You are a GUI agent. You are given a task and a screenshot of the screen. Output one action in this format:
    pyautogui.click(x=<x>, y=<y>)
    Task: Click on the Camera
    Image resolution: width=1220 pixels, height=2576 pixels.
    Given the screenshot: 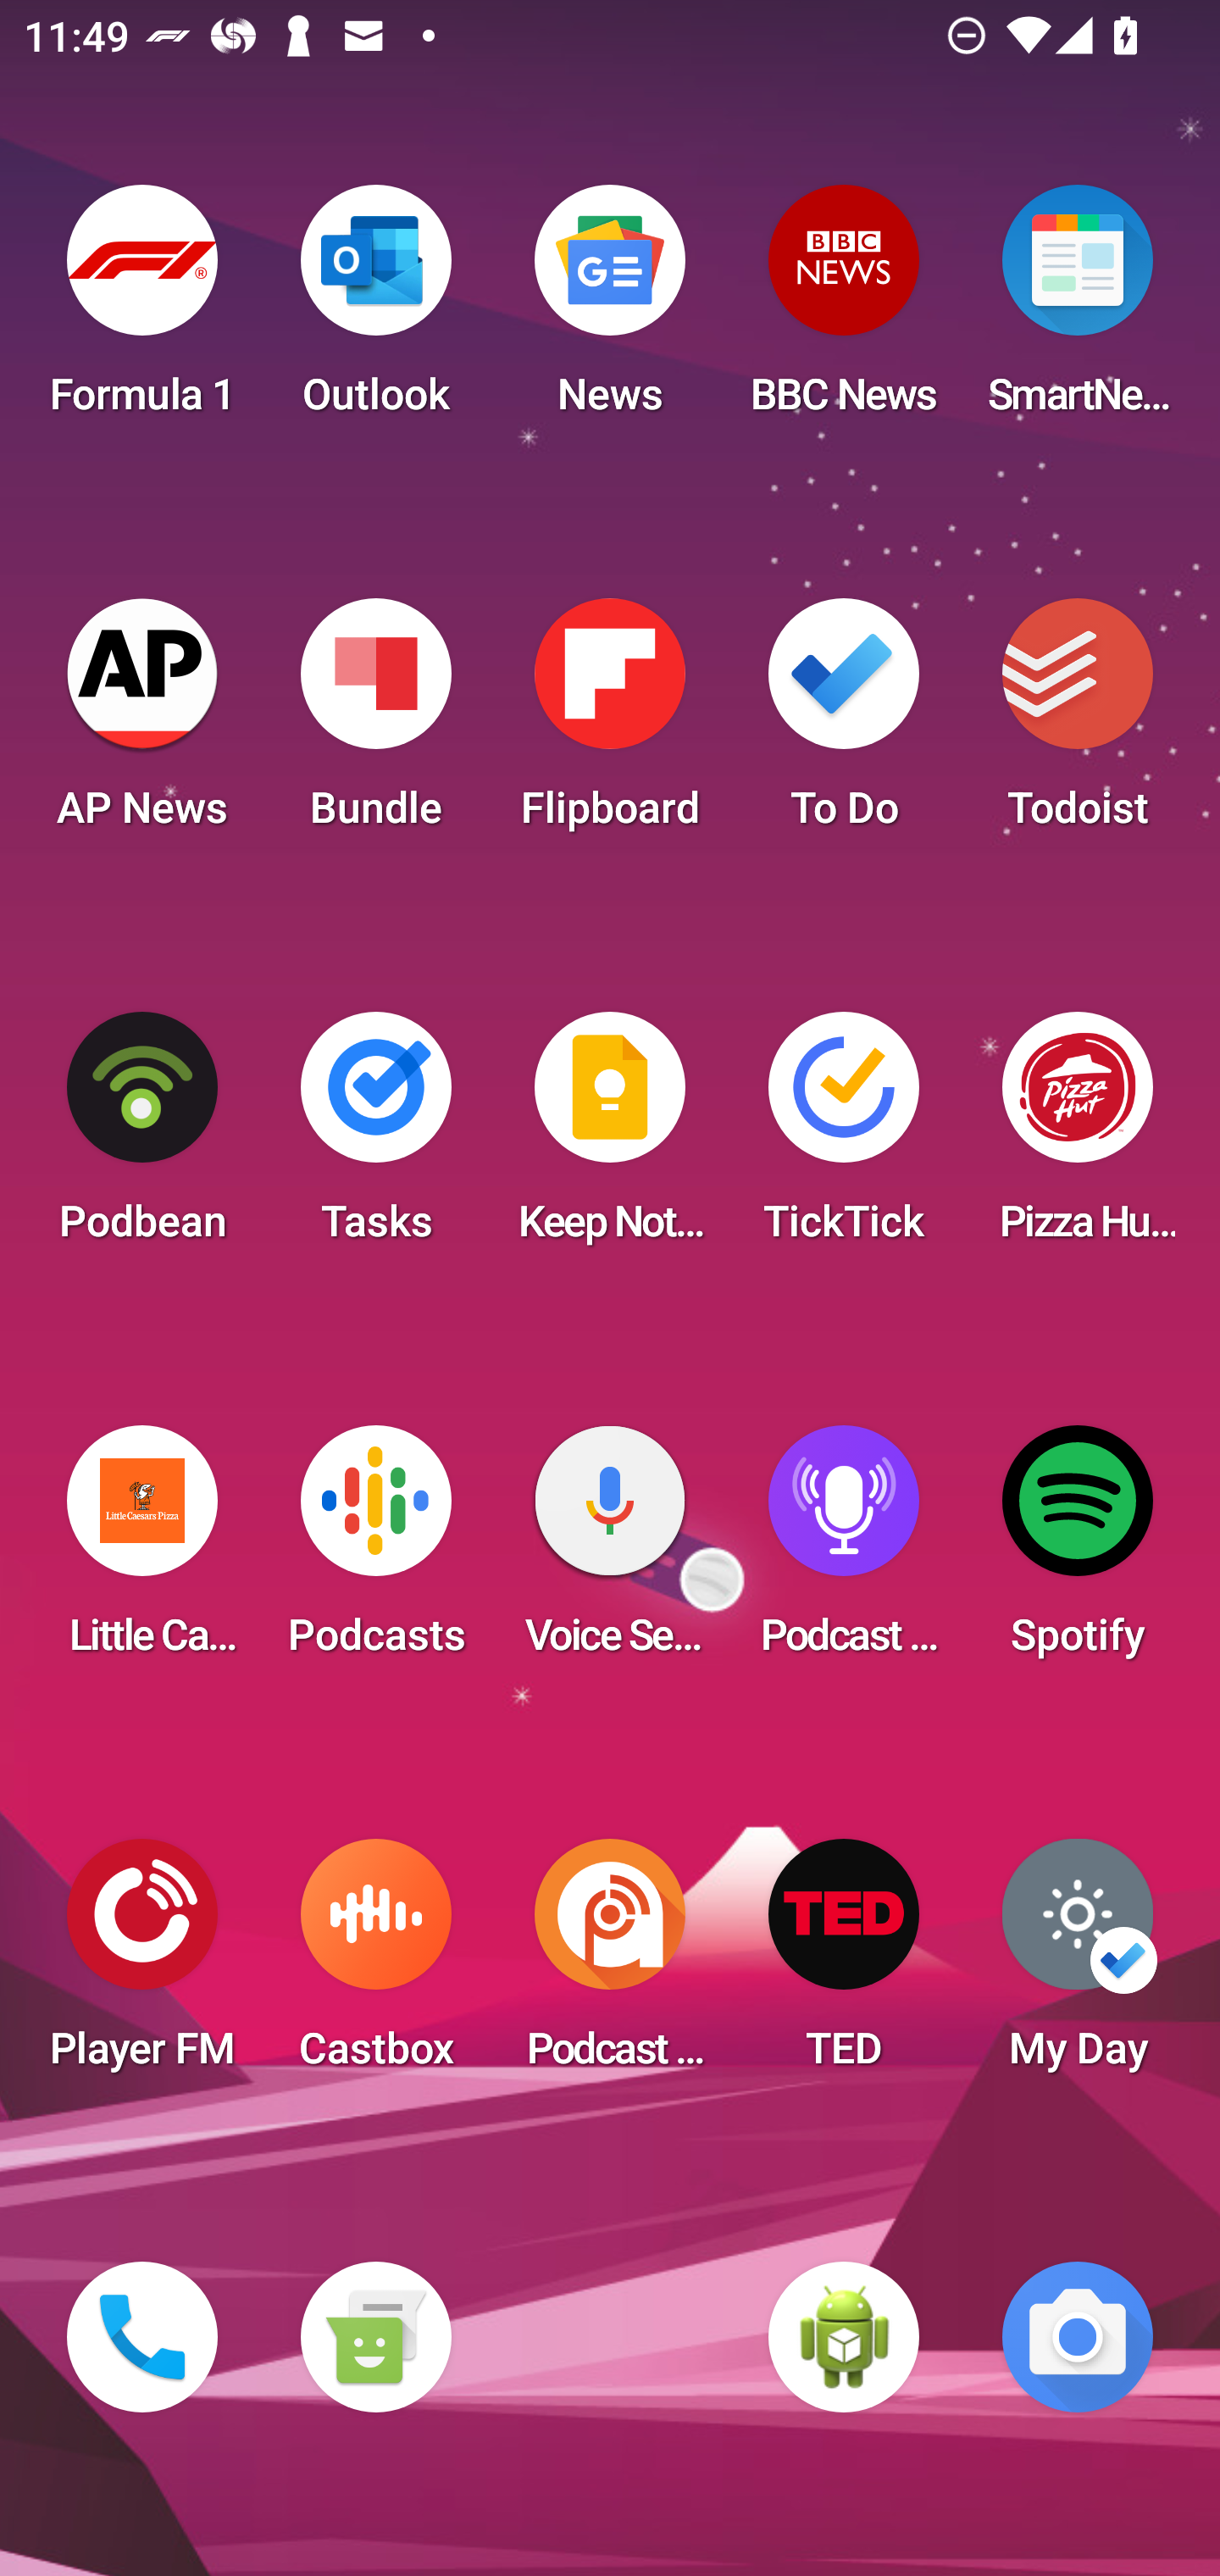 What is the action you would take?
    pyautogui.click(x=1078, y=2337)
    